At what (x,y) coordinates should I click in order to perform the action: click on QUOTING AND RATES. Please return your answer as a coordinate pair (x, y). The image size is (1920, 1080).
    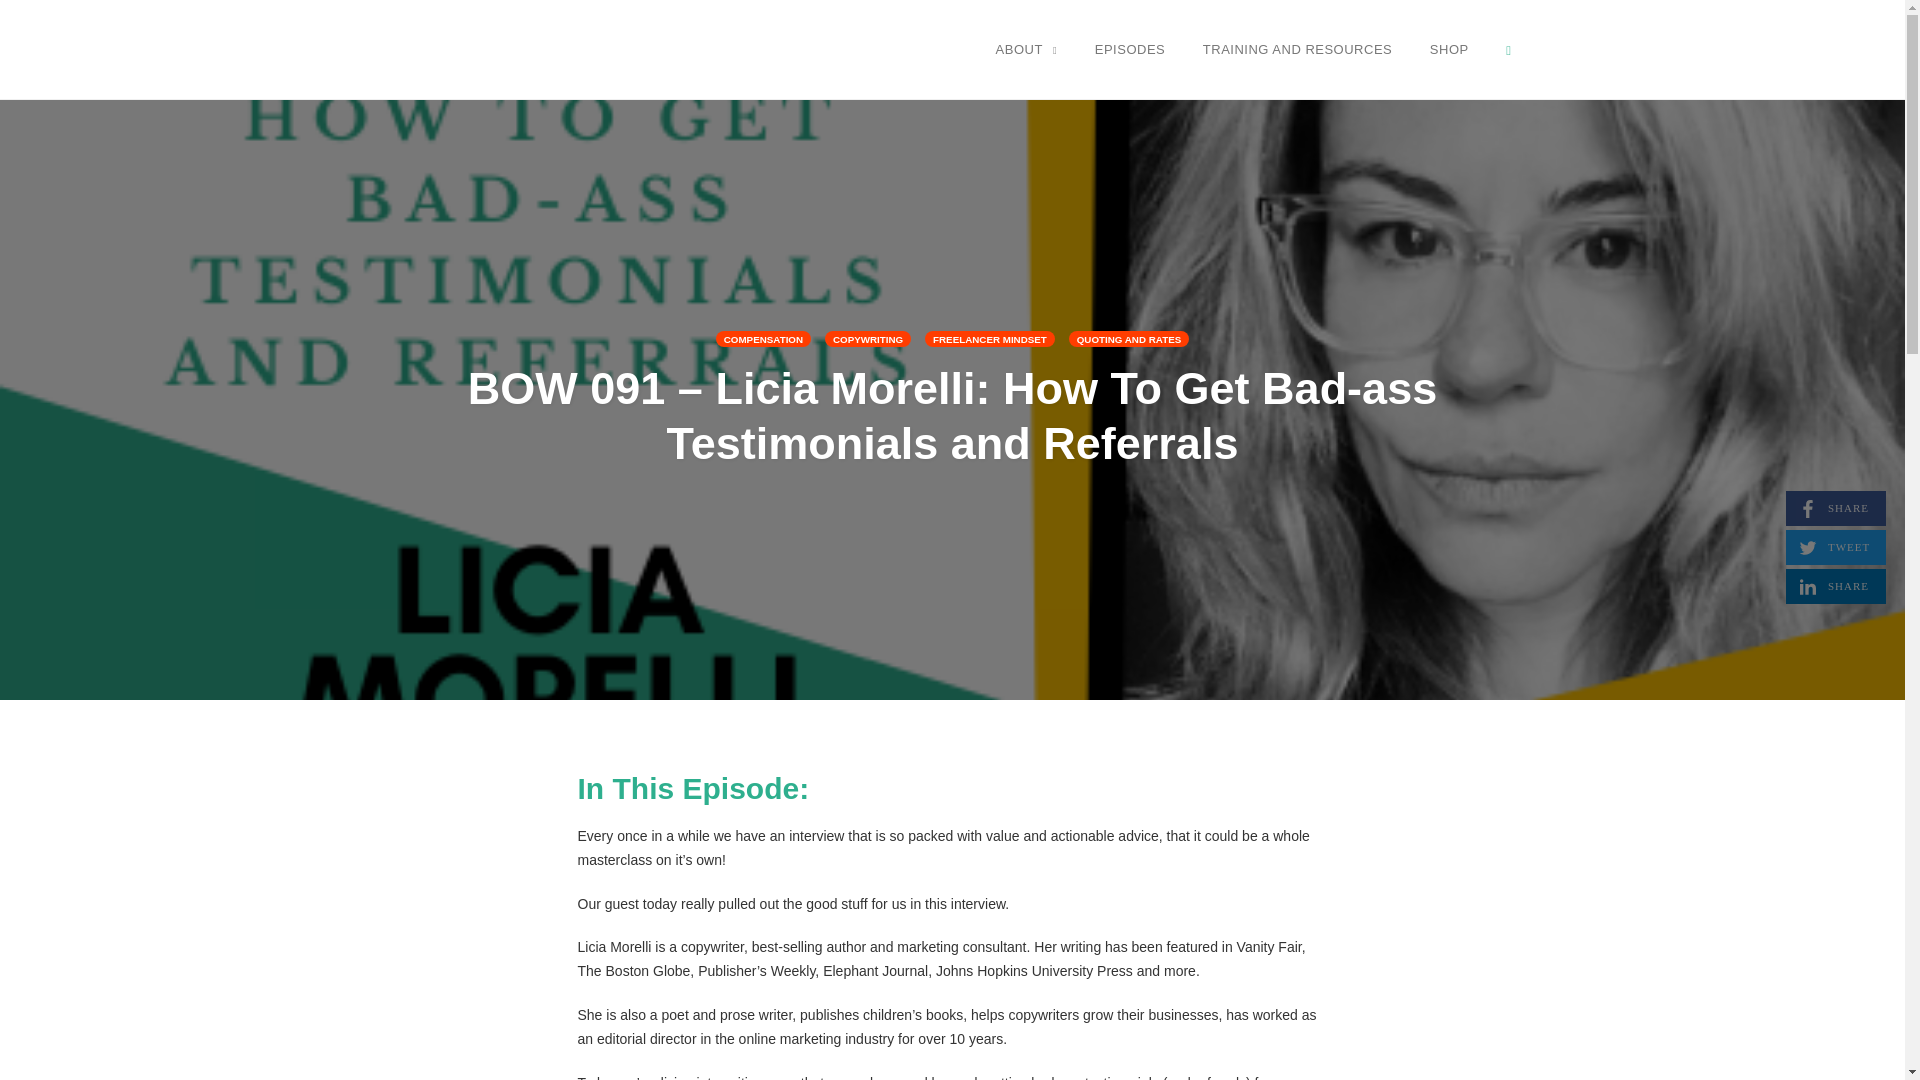
    Looking at the image, I should click on (1835, 508).